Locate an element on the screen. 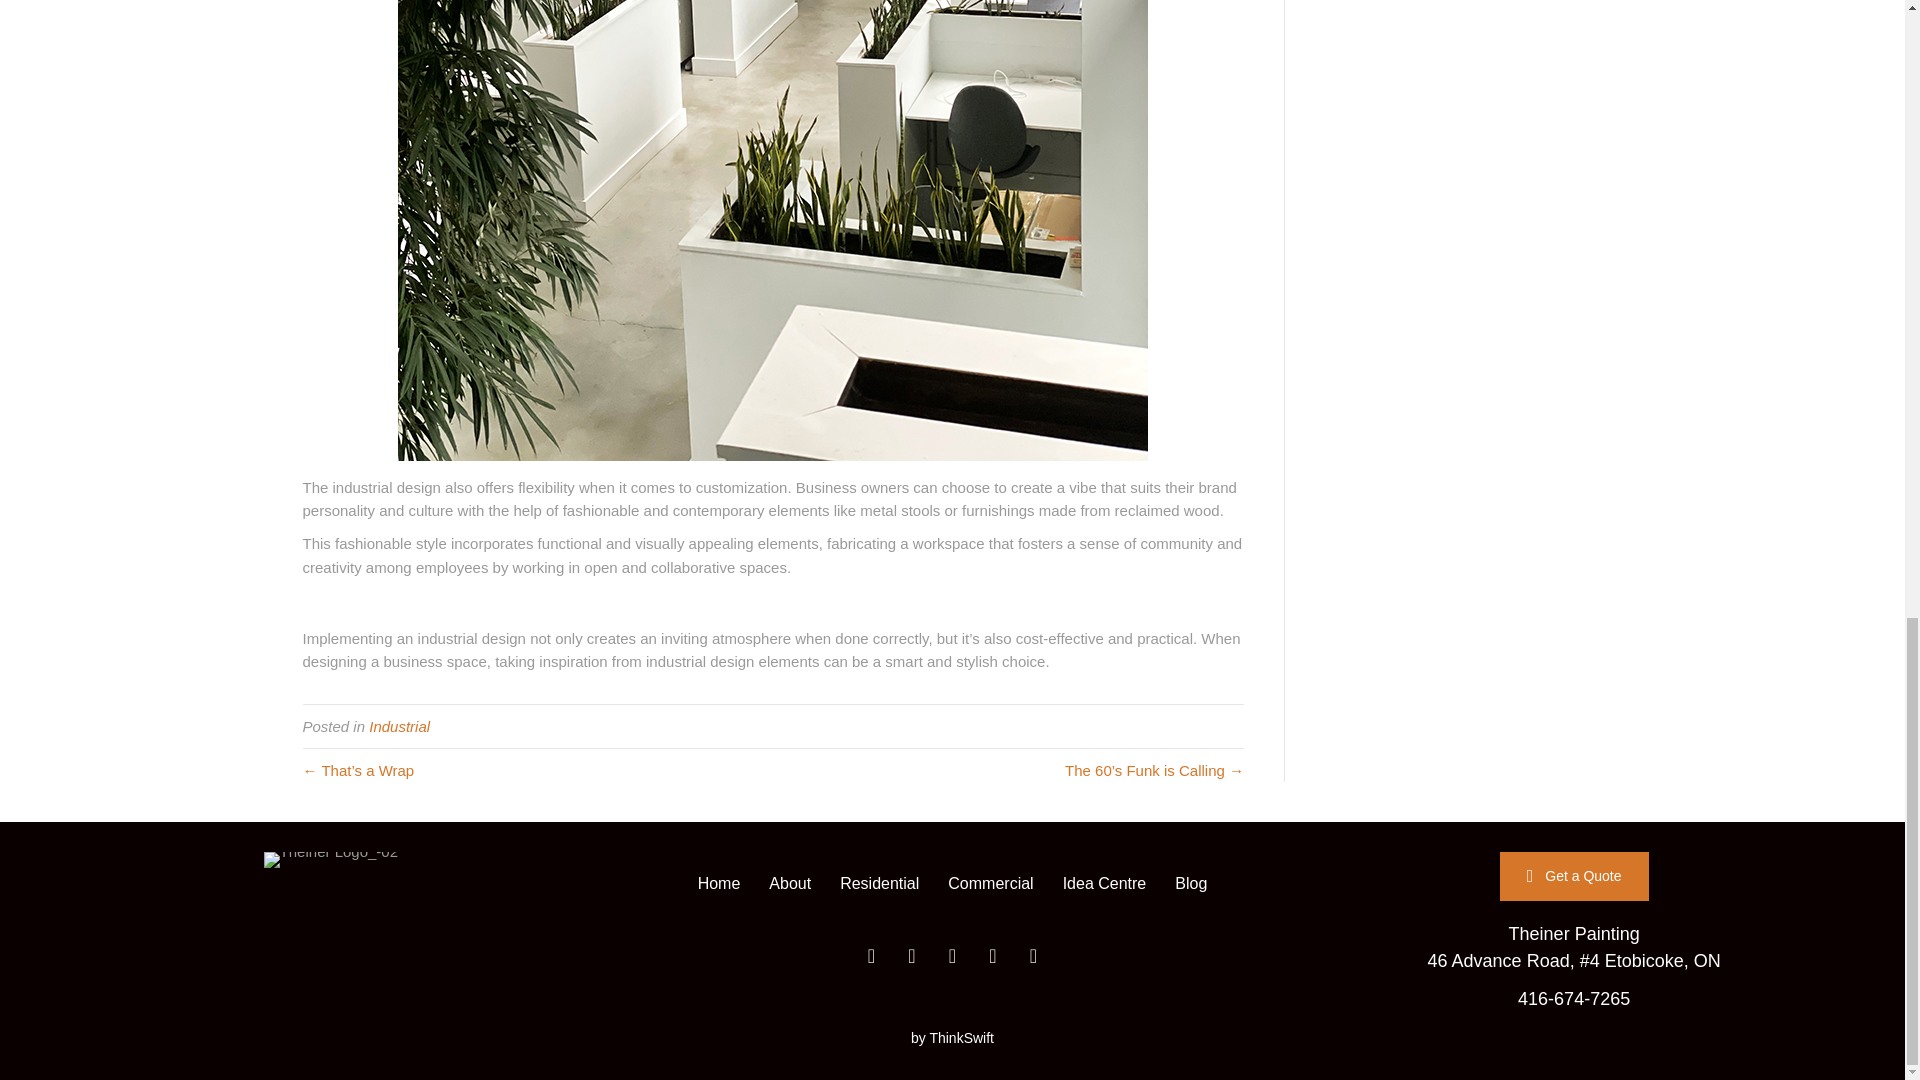 The image size is (1920, 1080). Industrial is located at coordinates (399, 726).